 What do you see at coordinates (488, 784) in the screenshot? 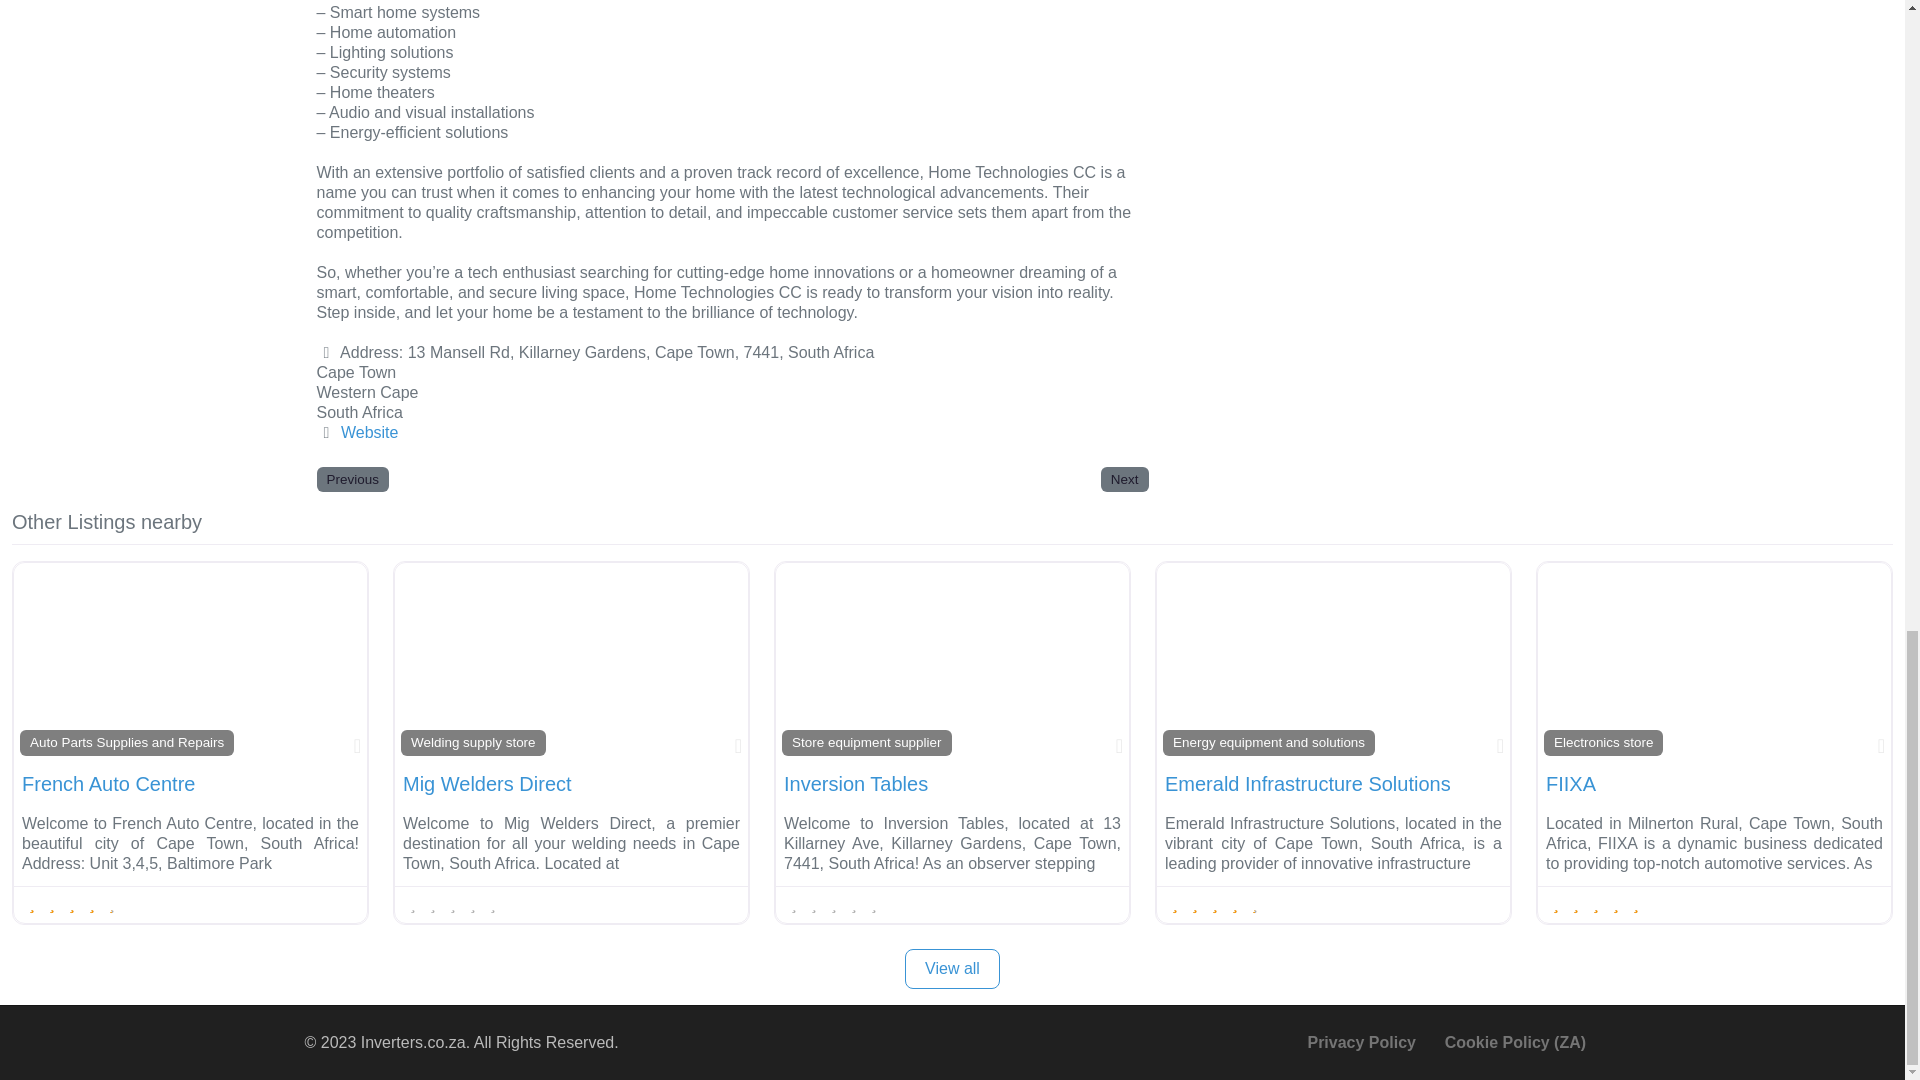
I see `Mig Welders Direct` at bounding box center [488, 784].